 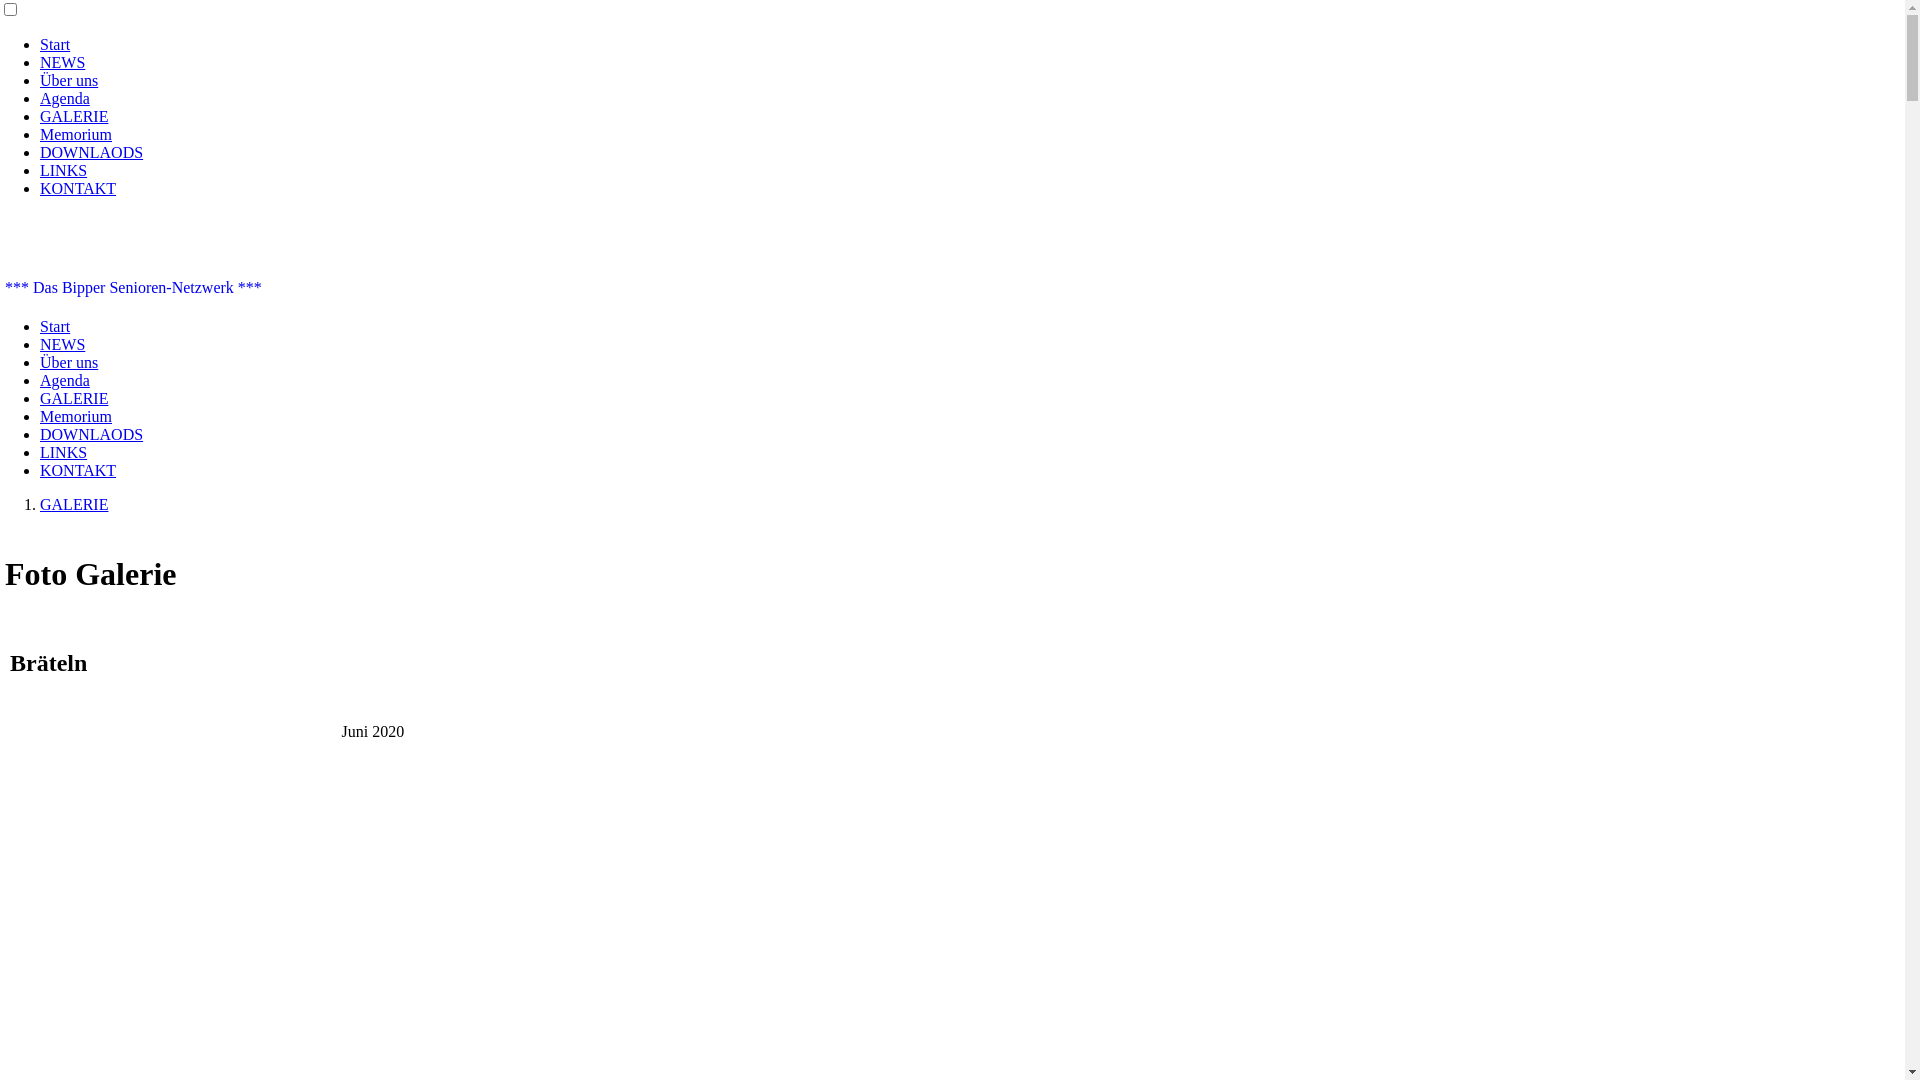 I want to click on Memorium, so click(x=76, y=416).